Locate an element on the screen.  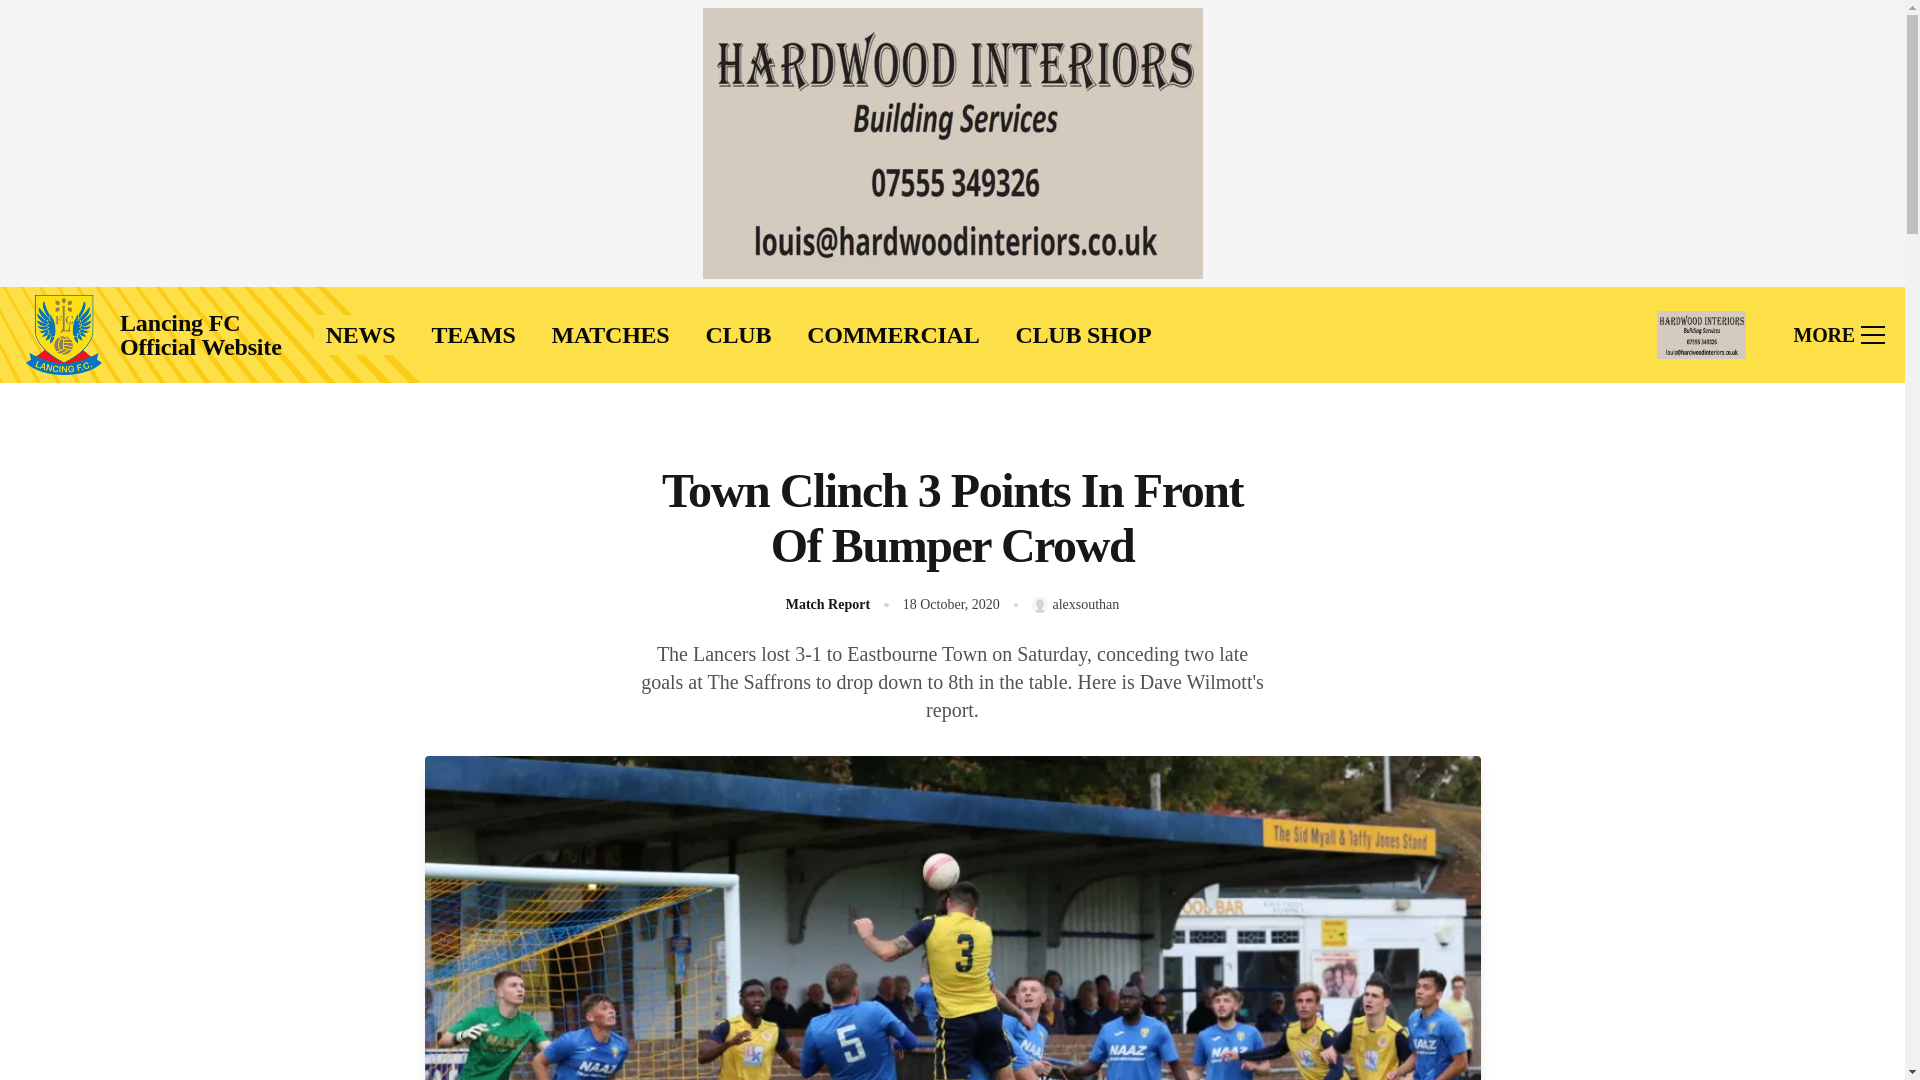
NEWS is located at coordinates (360, 335).